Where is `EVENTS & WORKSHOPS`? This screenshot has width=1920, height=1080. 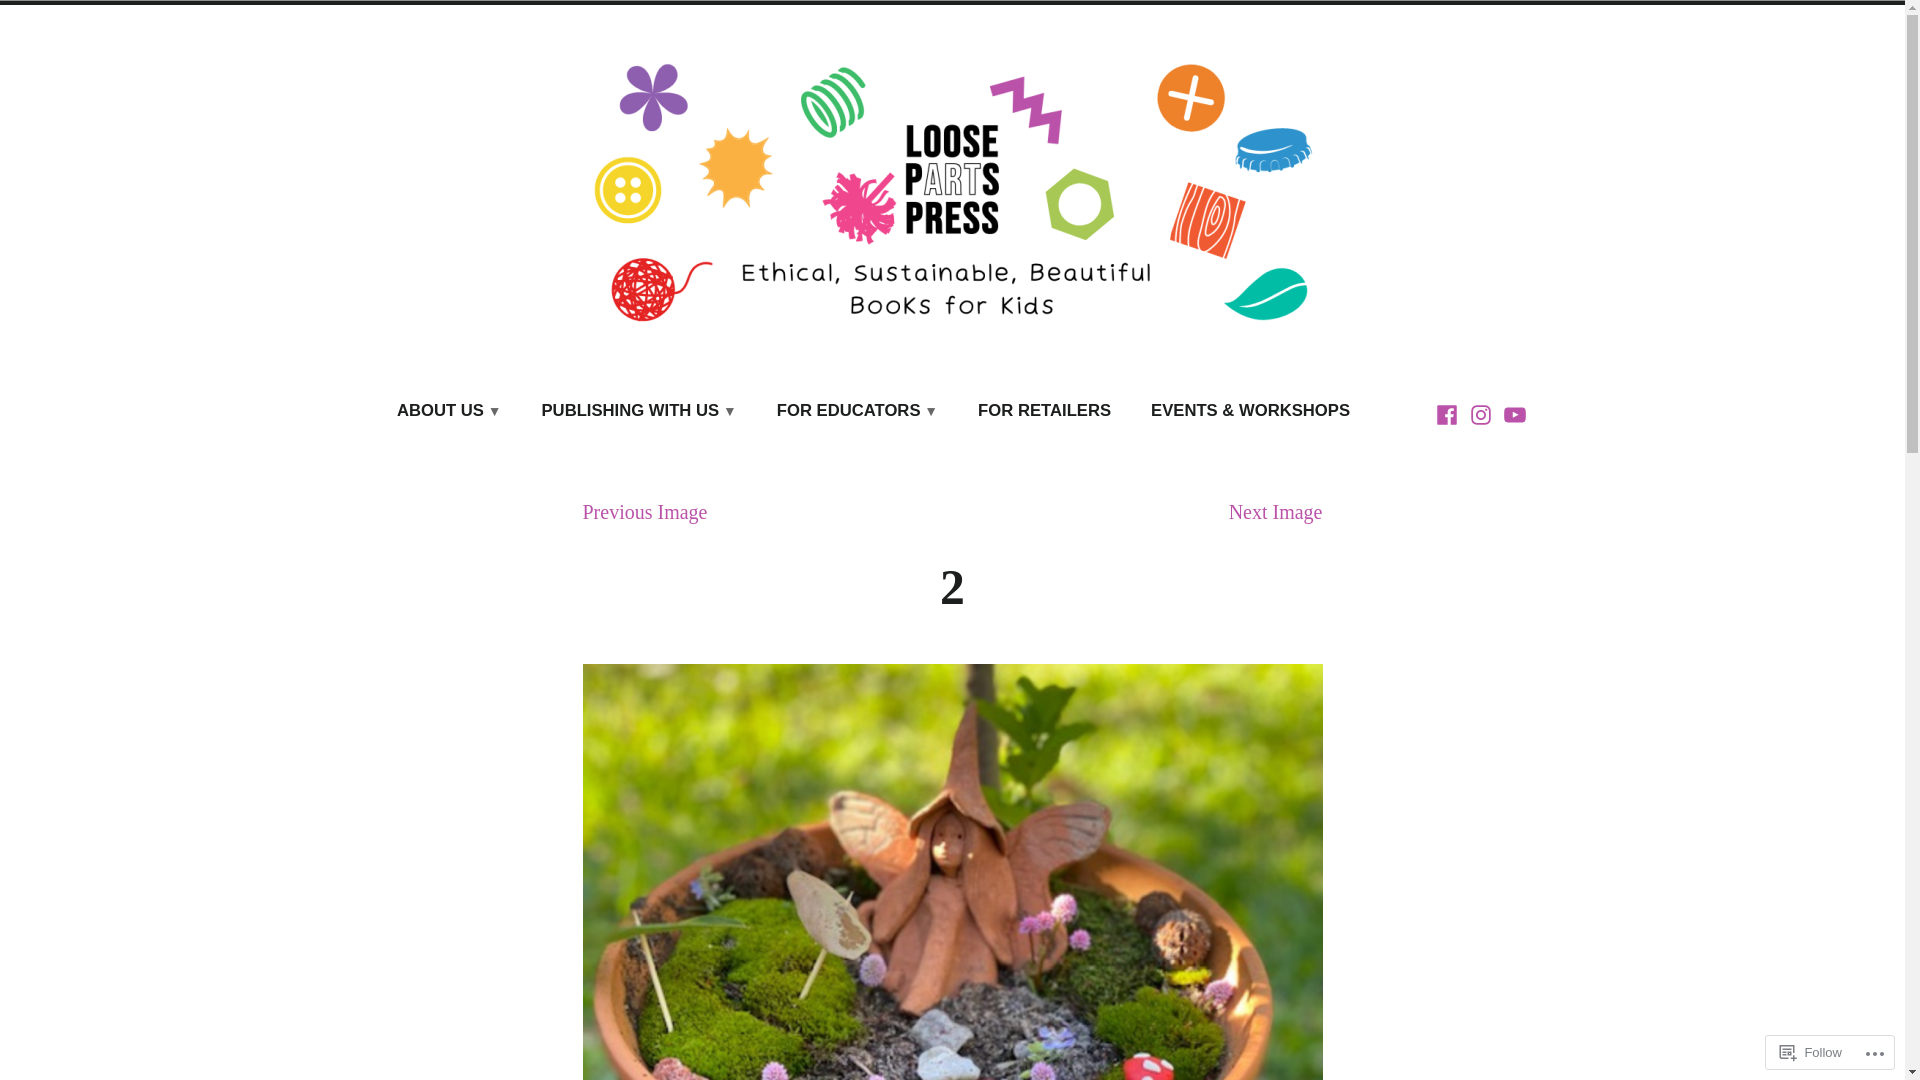
EVENTS & WORKSHOPS is located at coordinates (1250, 412).